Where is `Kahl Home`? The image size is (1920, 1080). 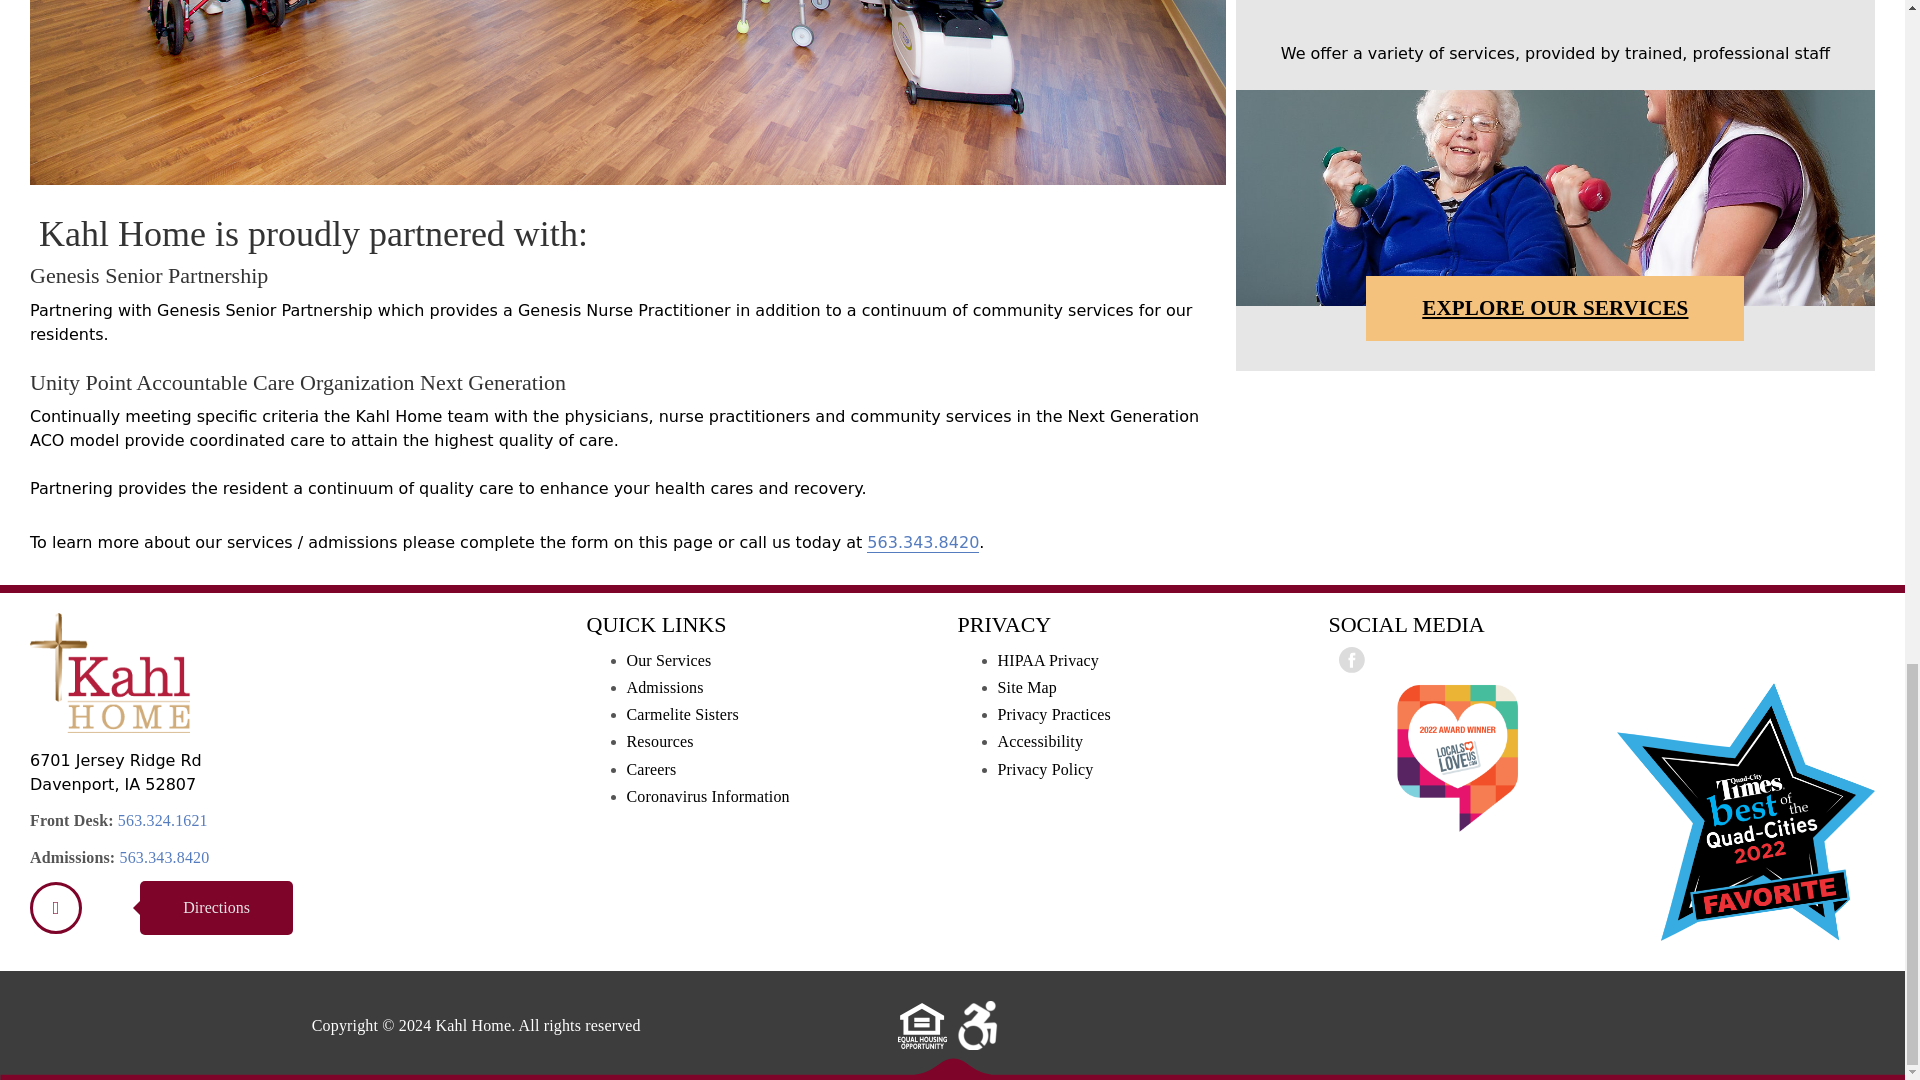 Kahl Home is located at coordinates (56, 908).